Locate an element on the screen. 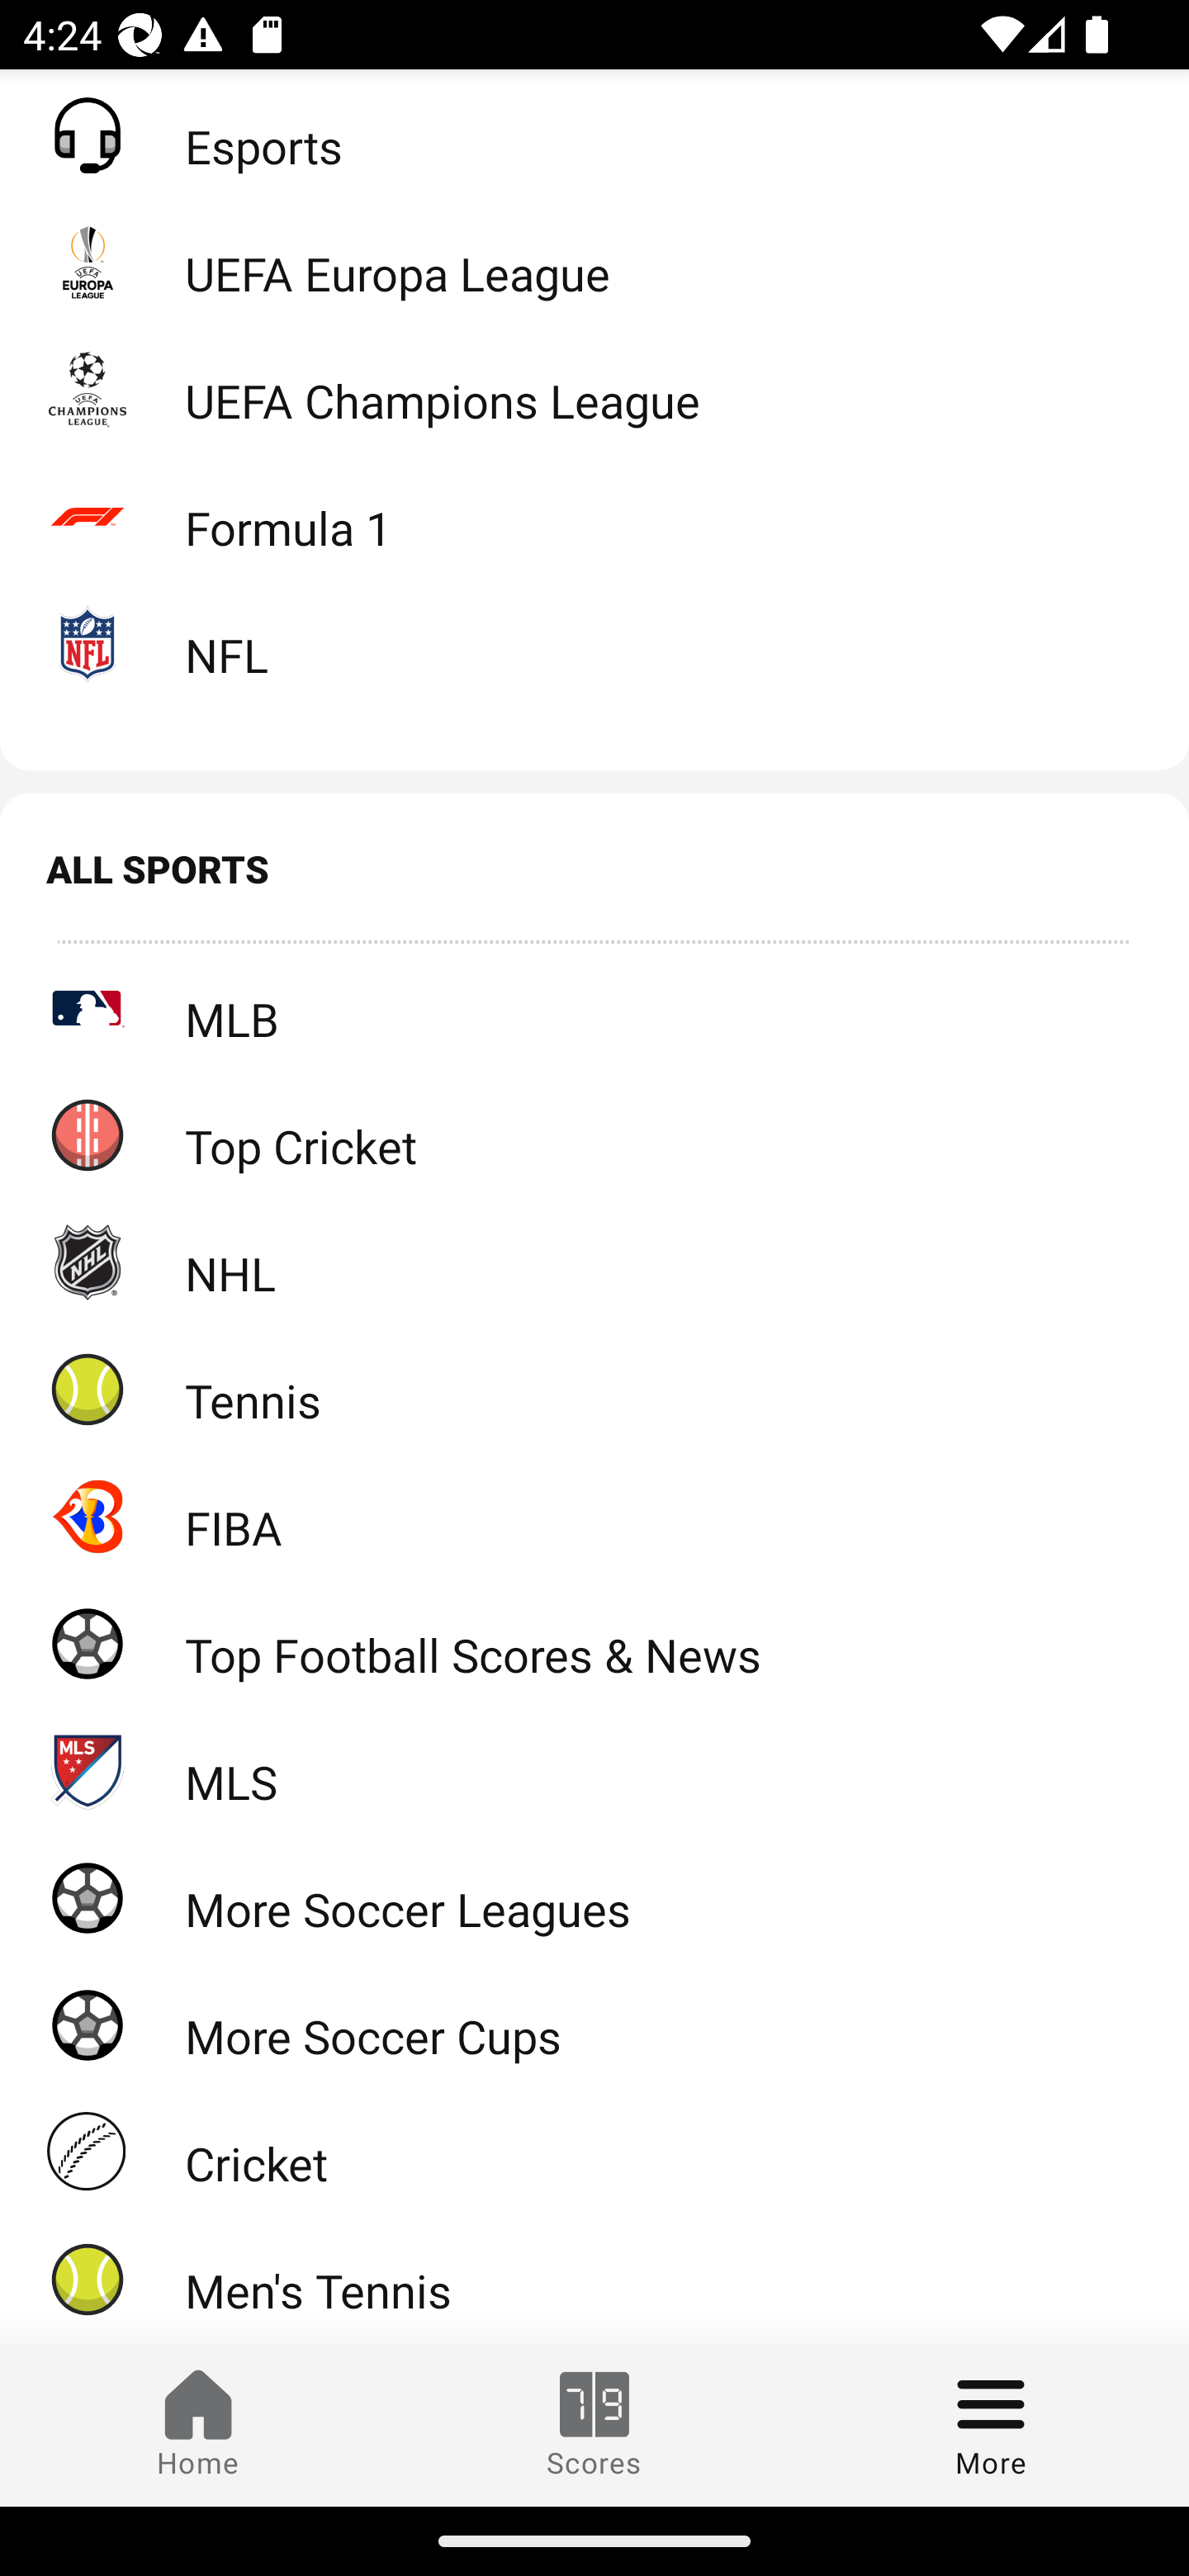 This screenshot has height=2576, width=1189. MLB is located at coordinates (594, 1006).